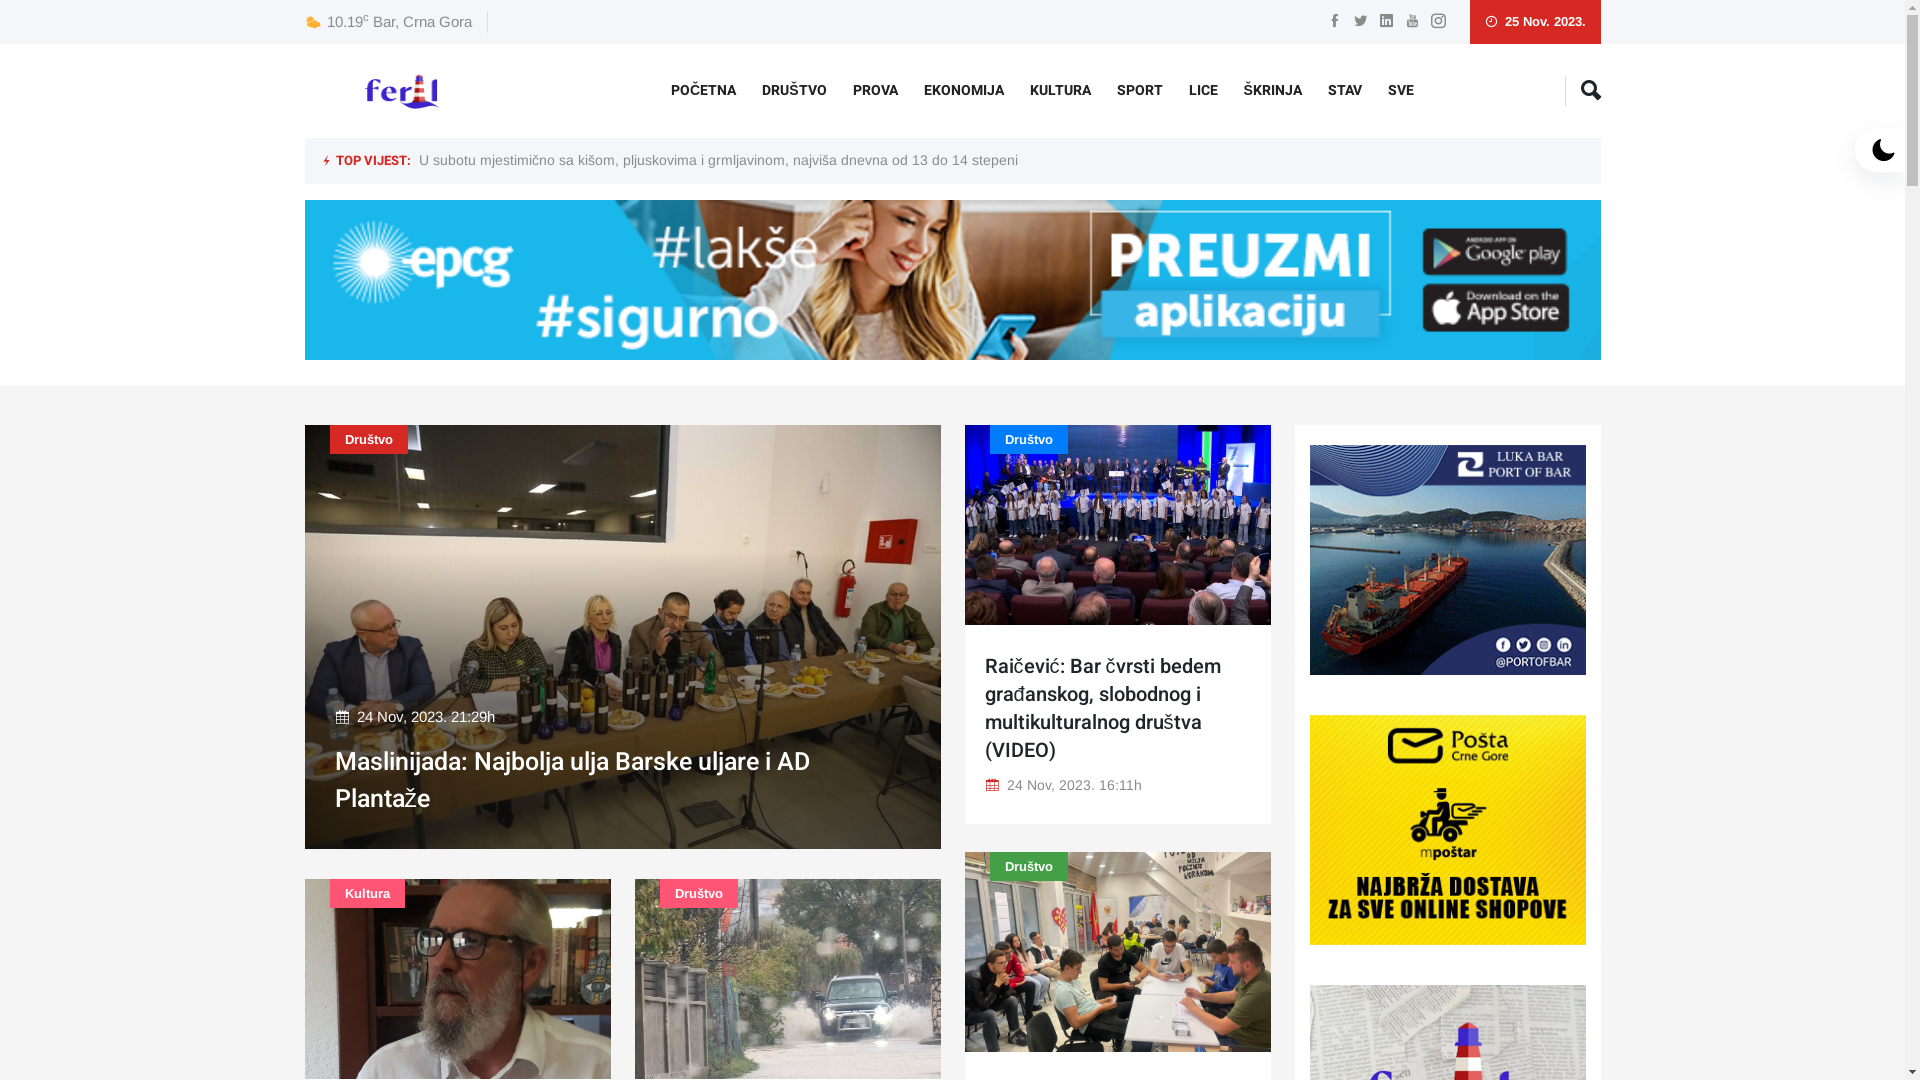 Image resolution: width=1920 pixels, height=1080 pixels. Describe the element at coordinates (1060, 90) in the screenshot. I see `KULTURA` at that location.